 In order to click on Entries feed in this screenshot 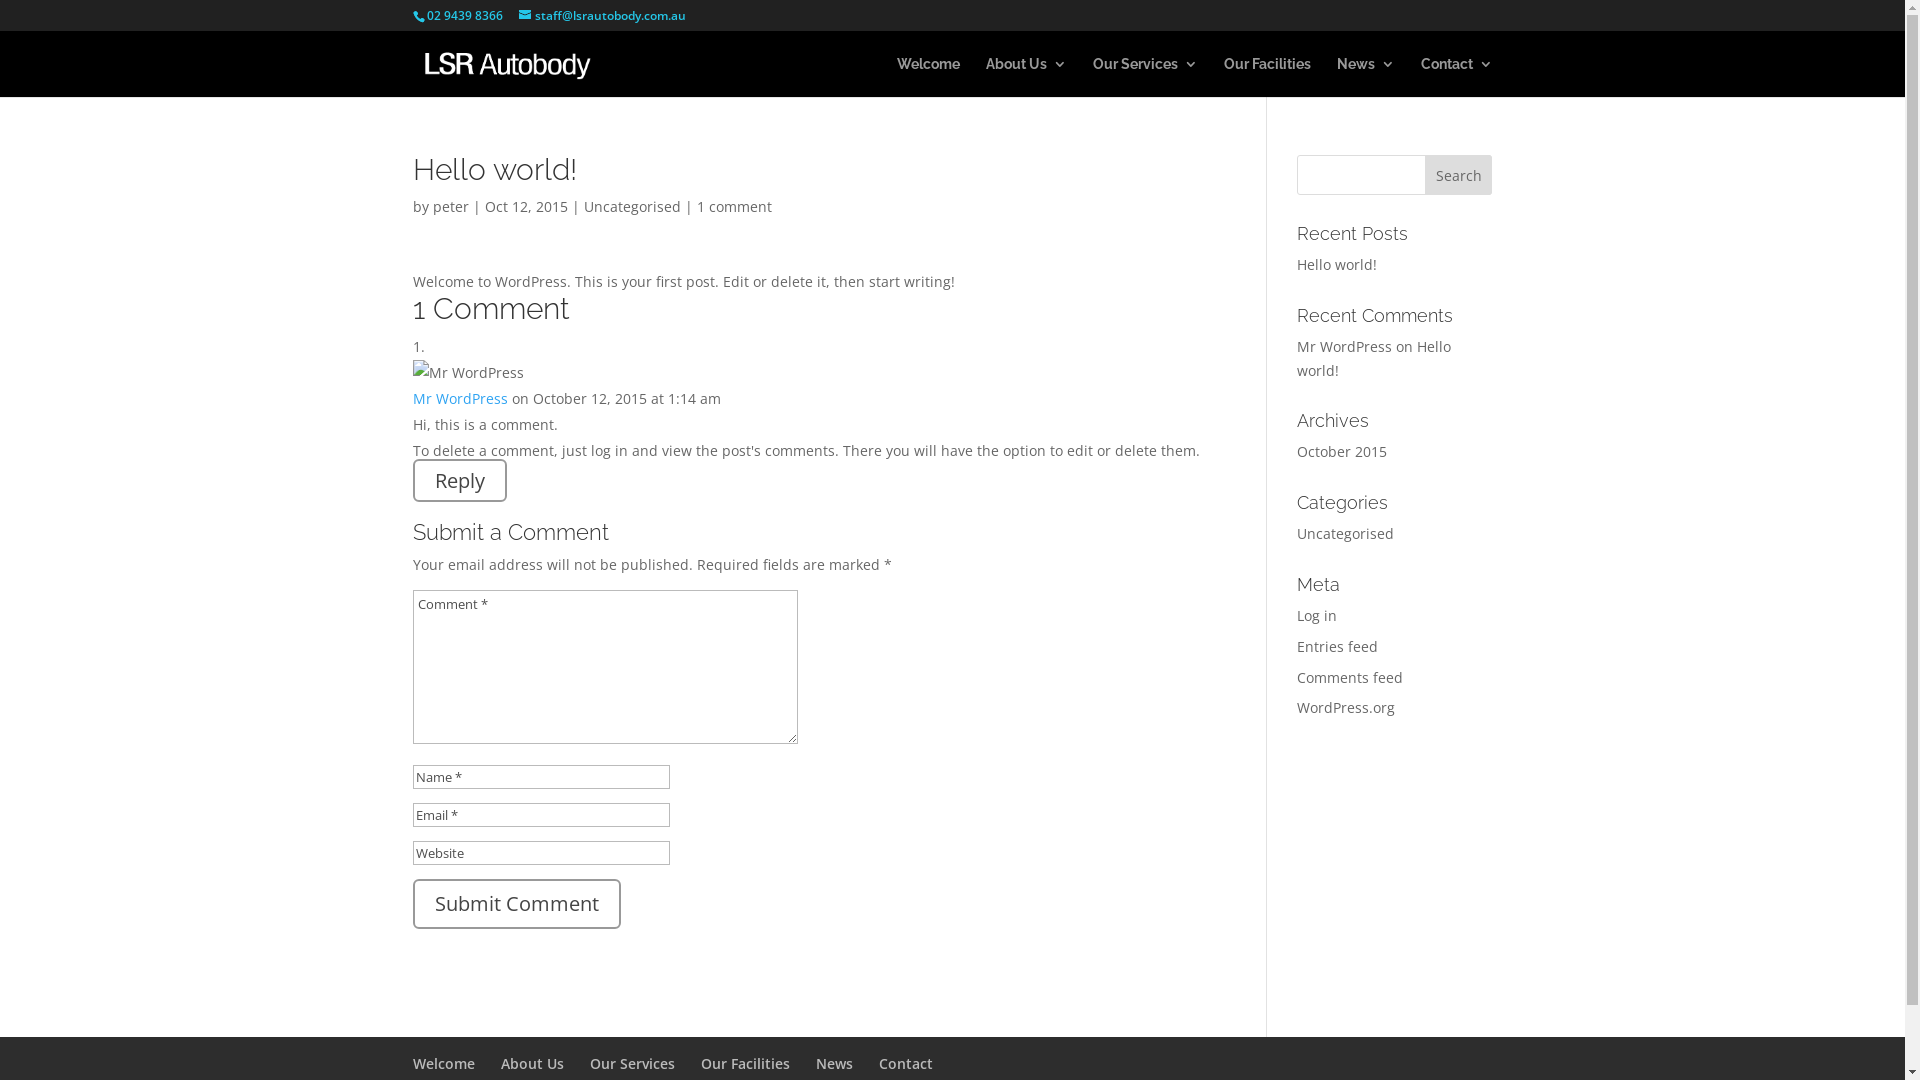, I will do `click(1338, 646)`.